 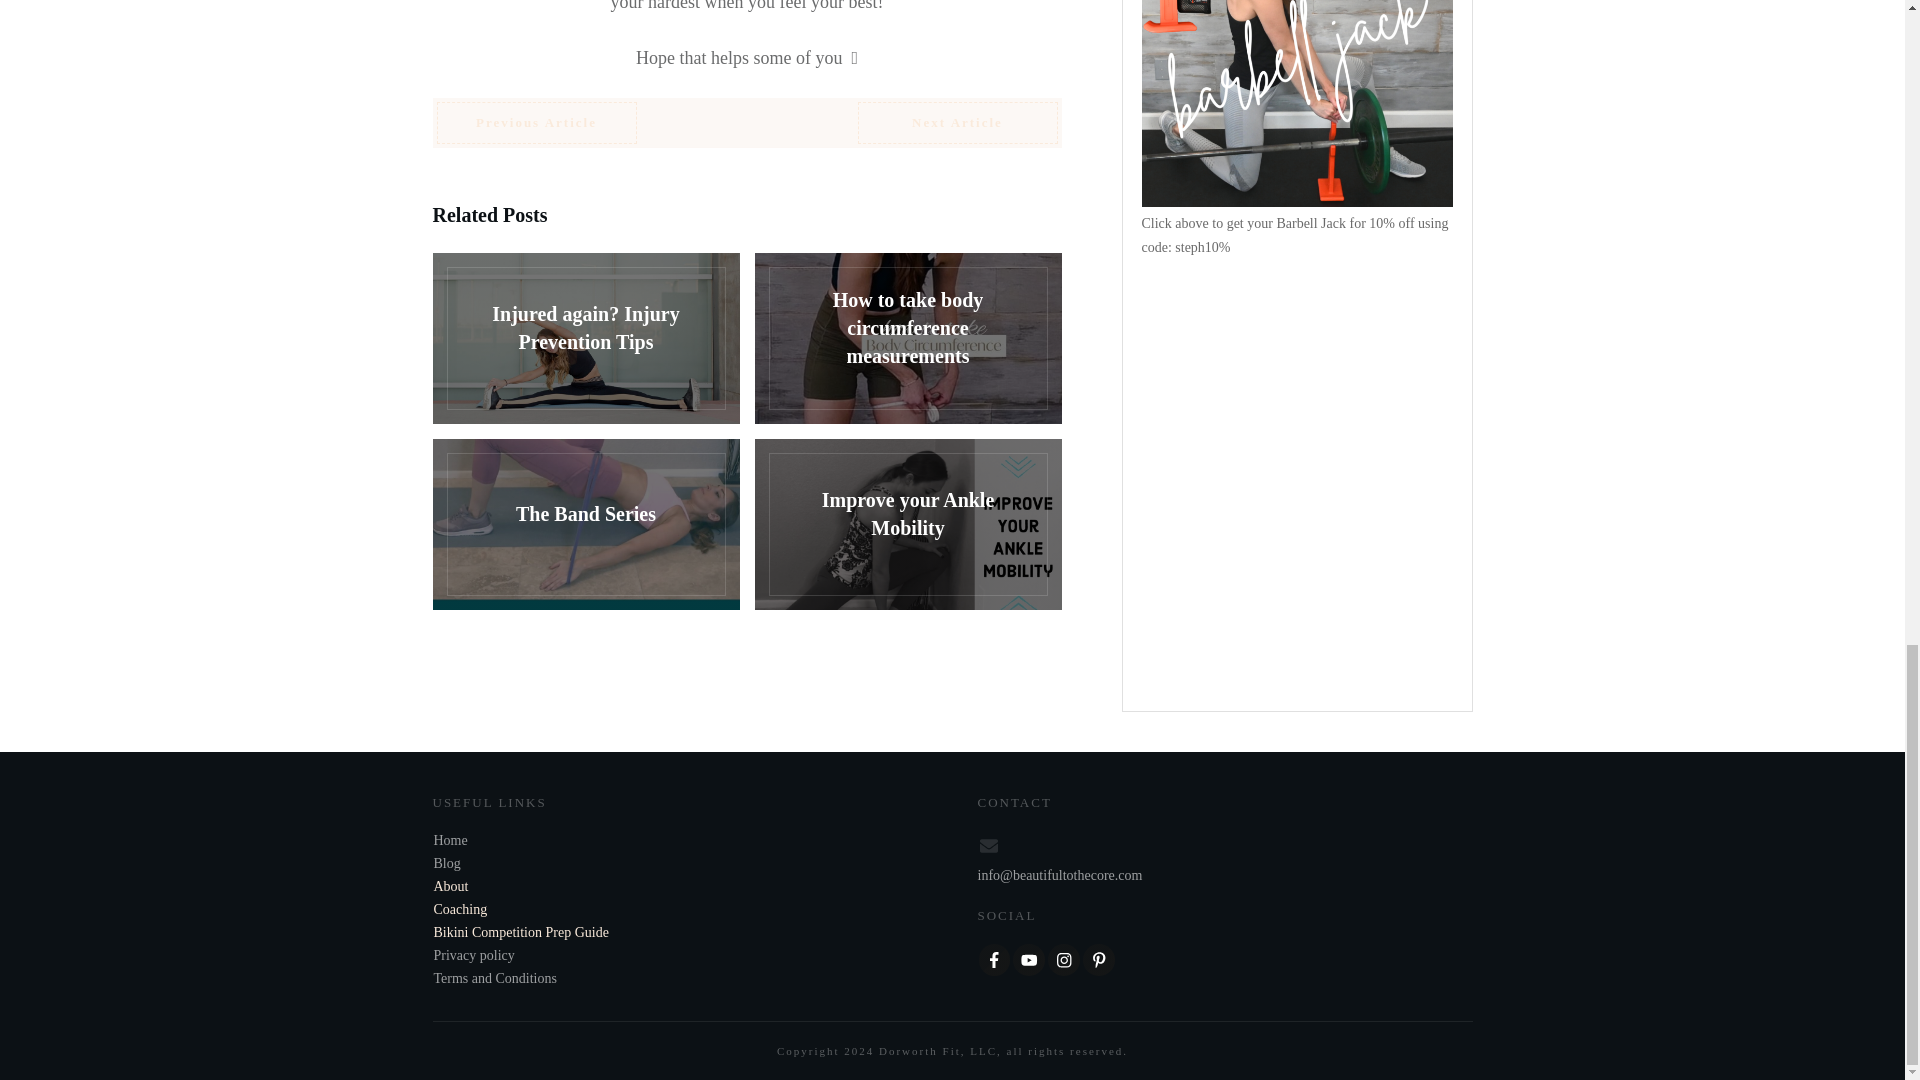 What do you see at coordinates (446, 863) in the screenshot?
I see `Blog` at bounding box center [446, 863].